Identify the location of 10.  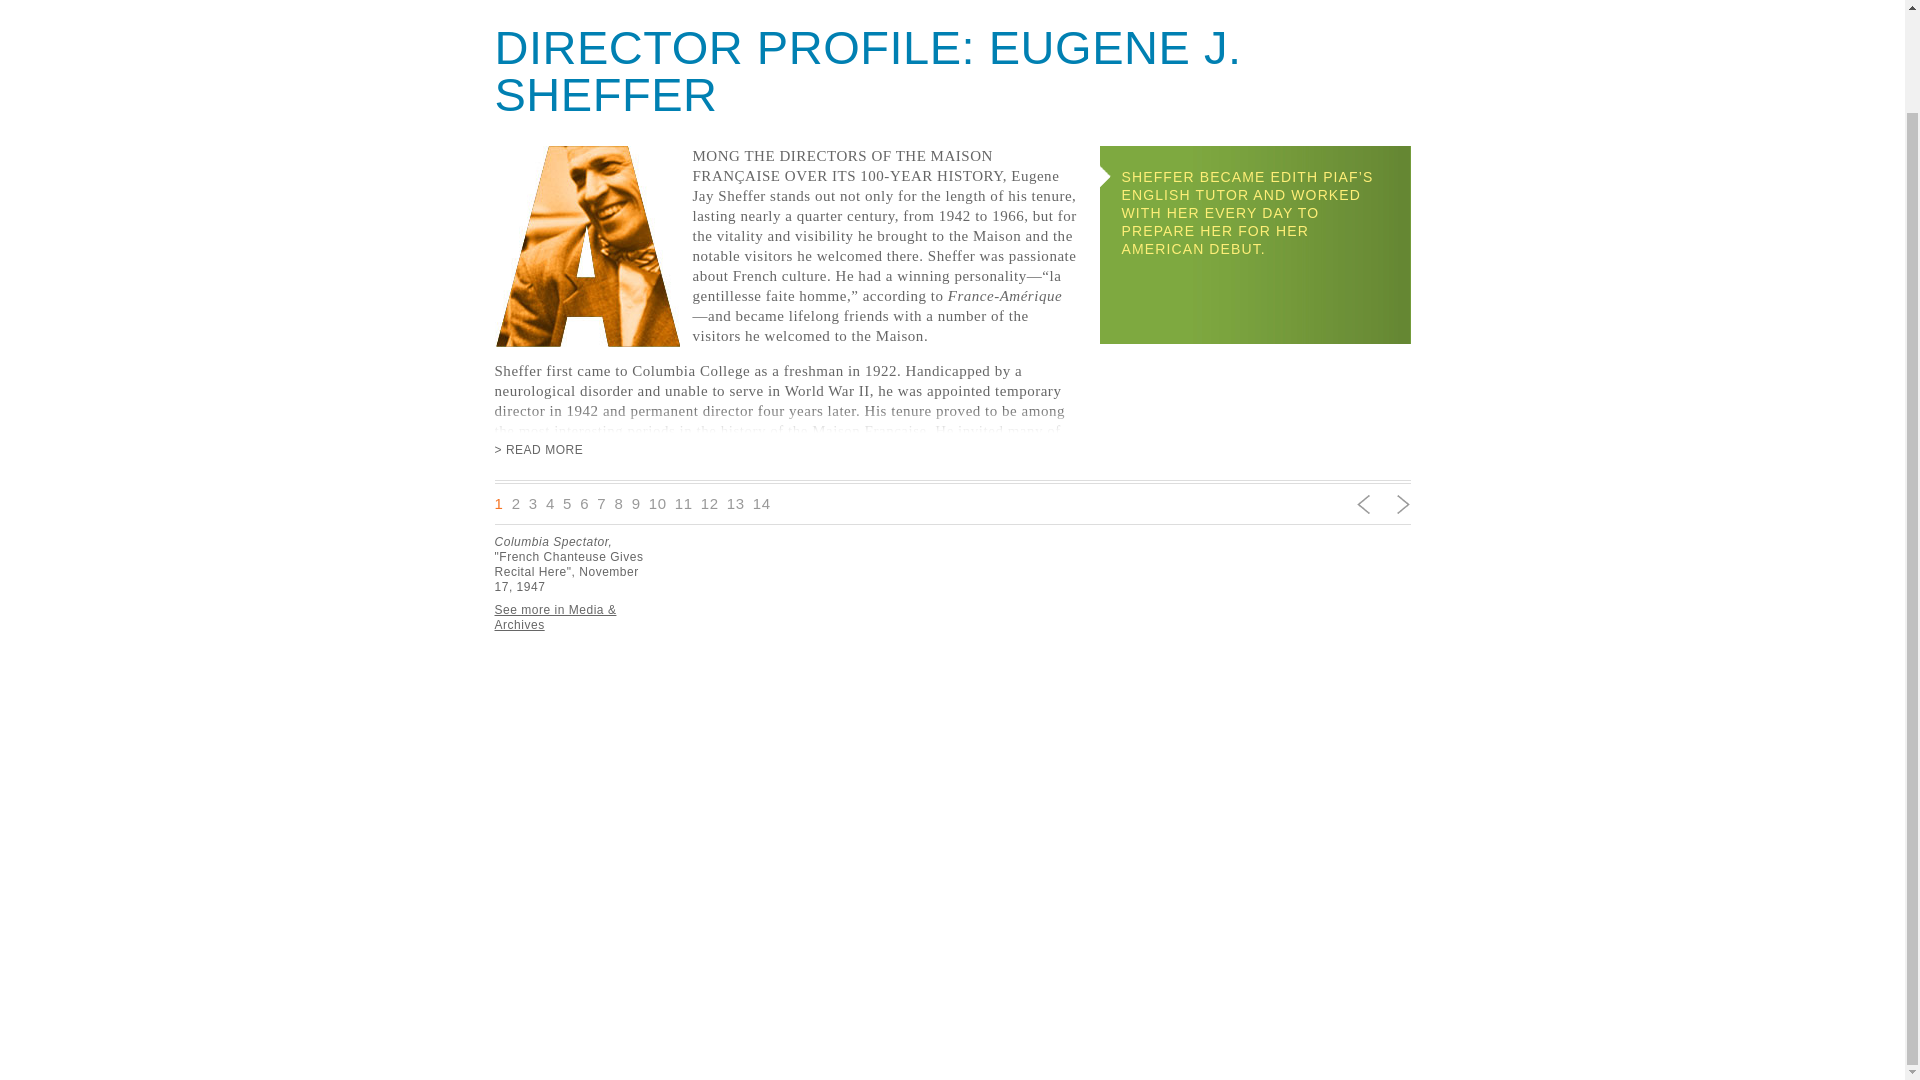
(657, 502).